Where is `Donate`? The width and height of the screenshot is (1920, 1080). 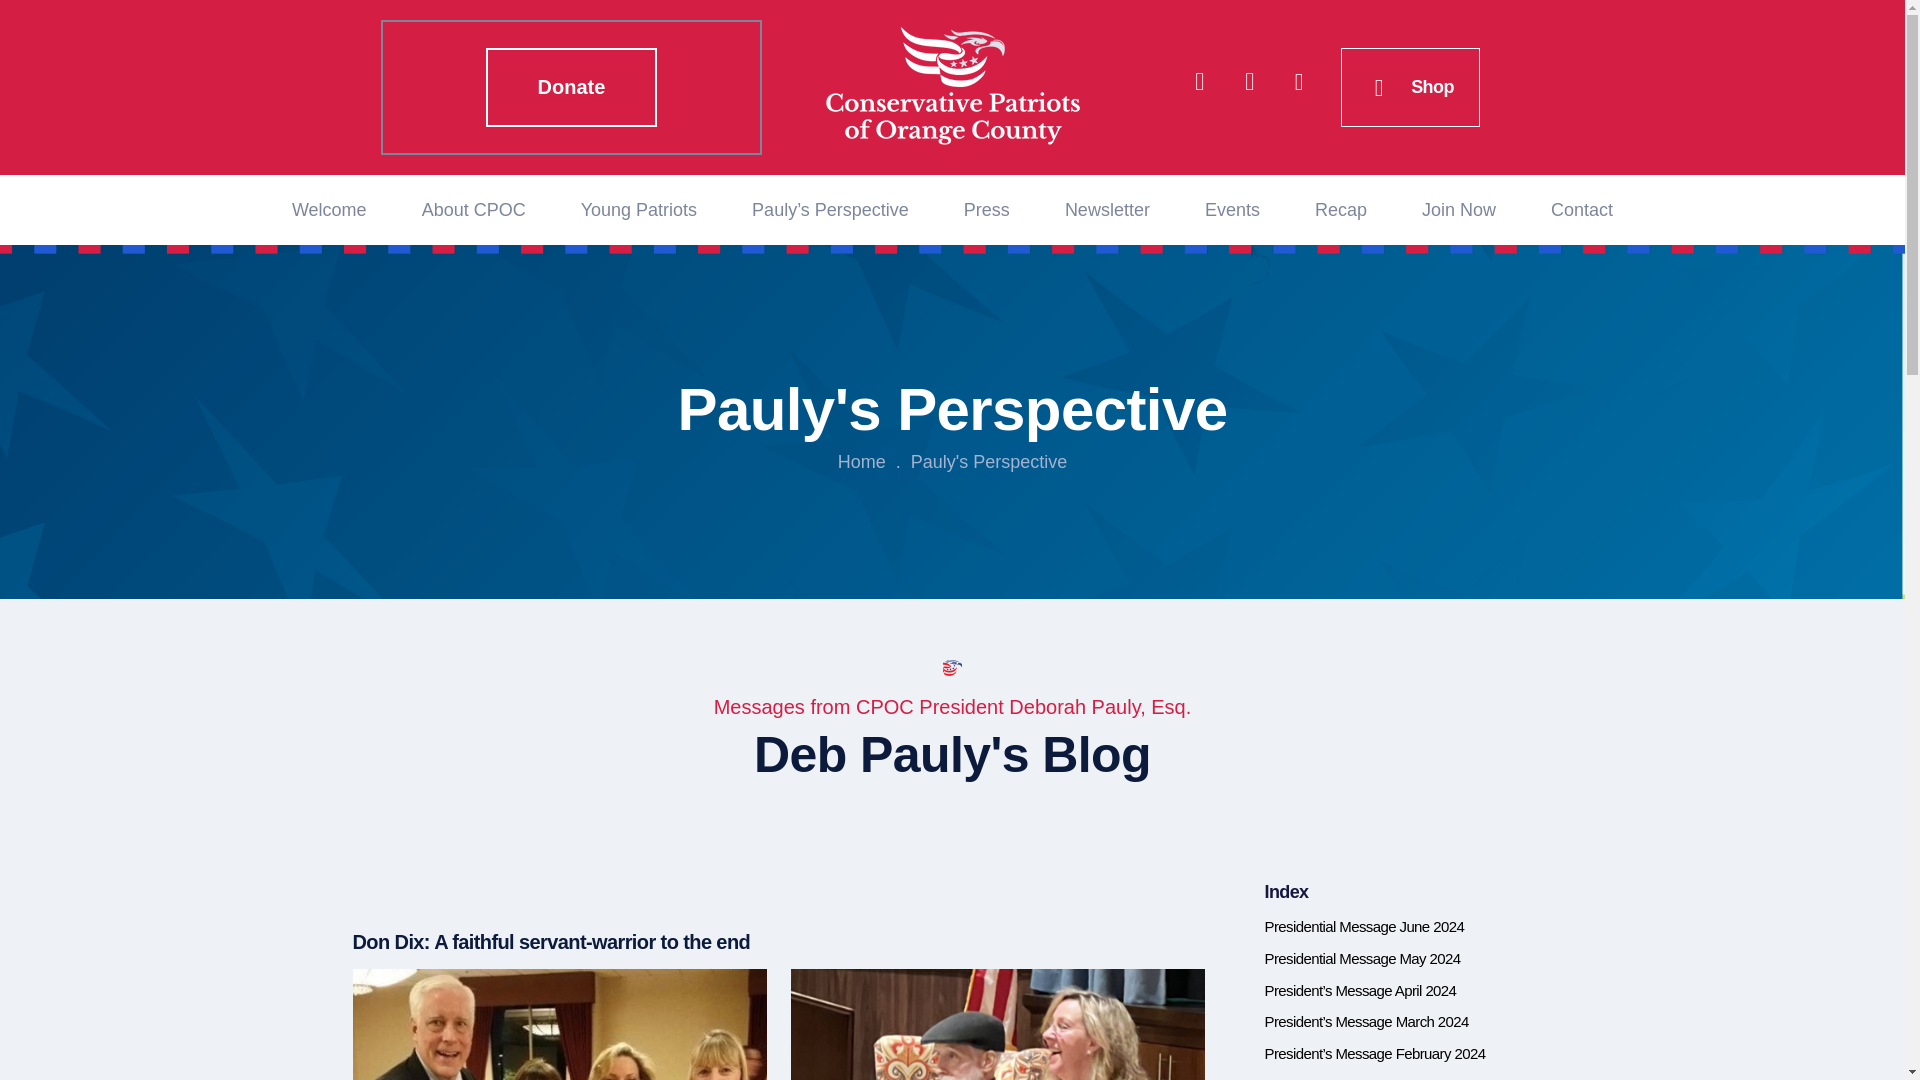 Donate is located at coordinates (572, 86).